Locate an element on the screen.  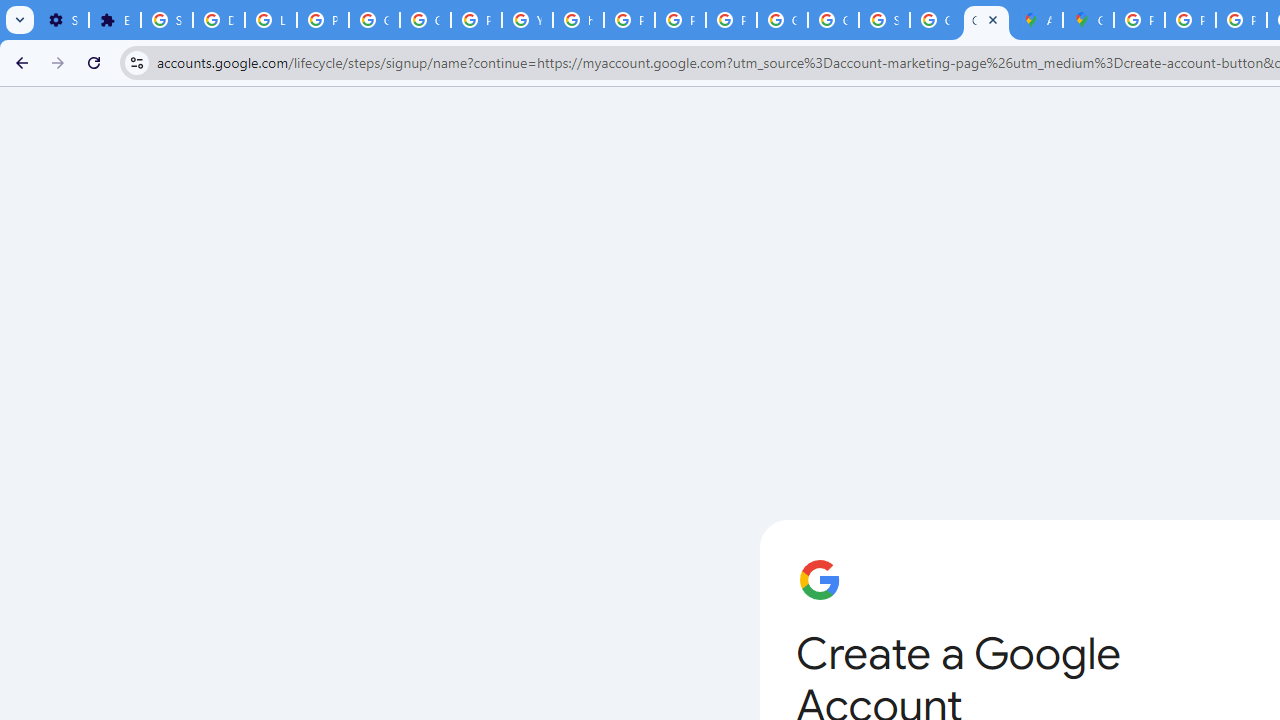
Google Account Help is located at coordinates (424, 20).